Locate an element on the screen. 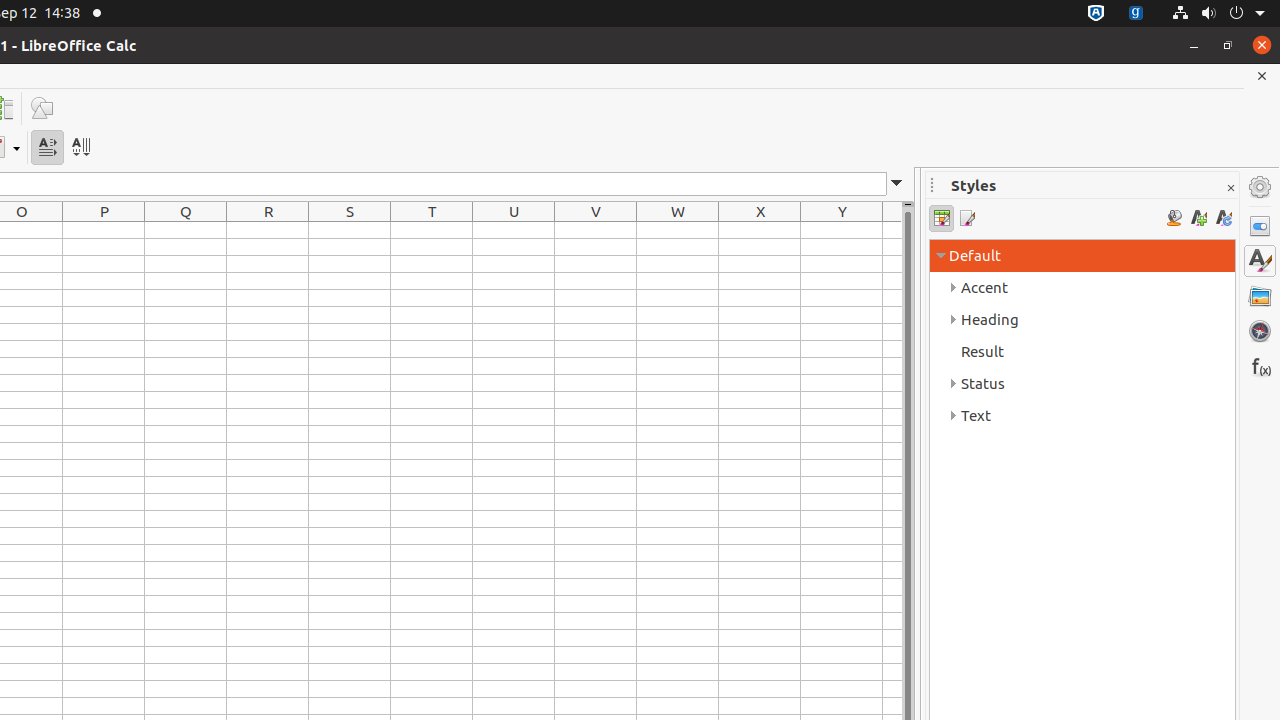  Draw Functions is located at coordinates (42, 108).